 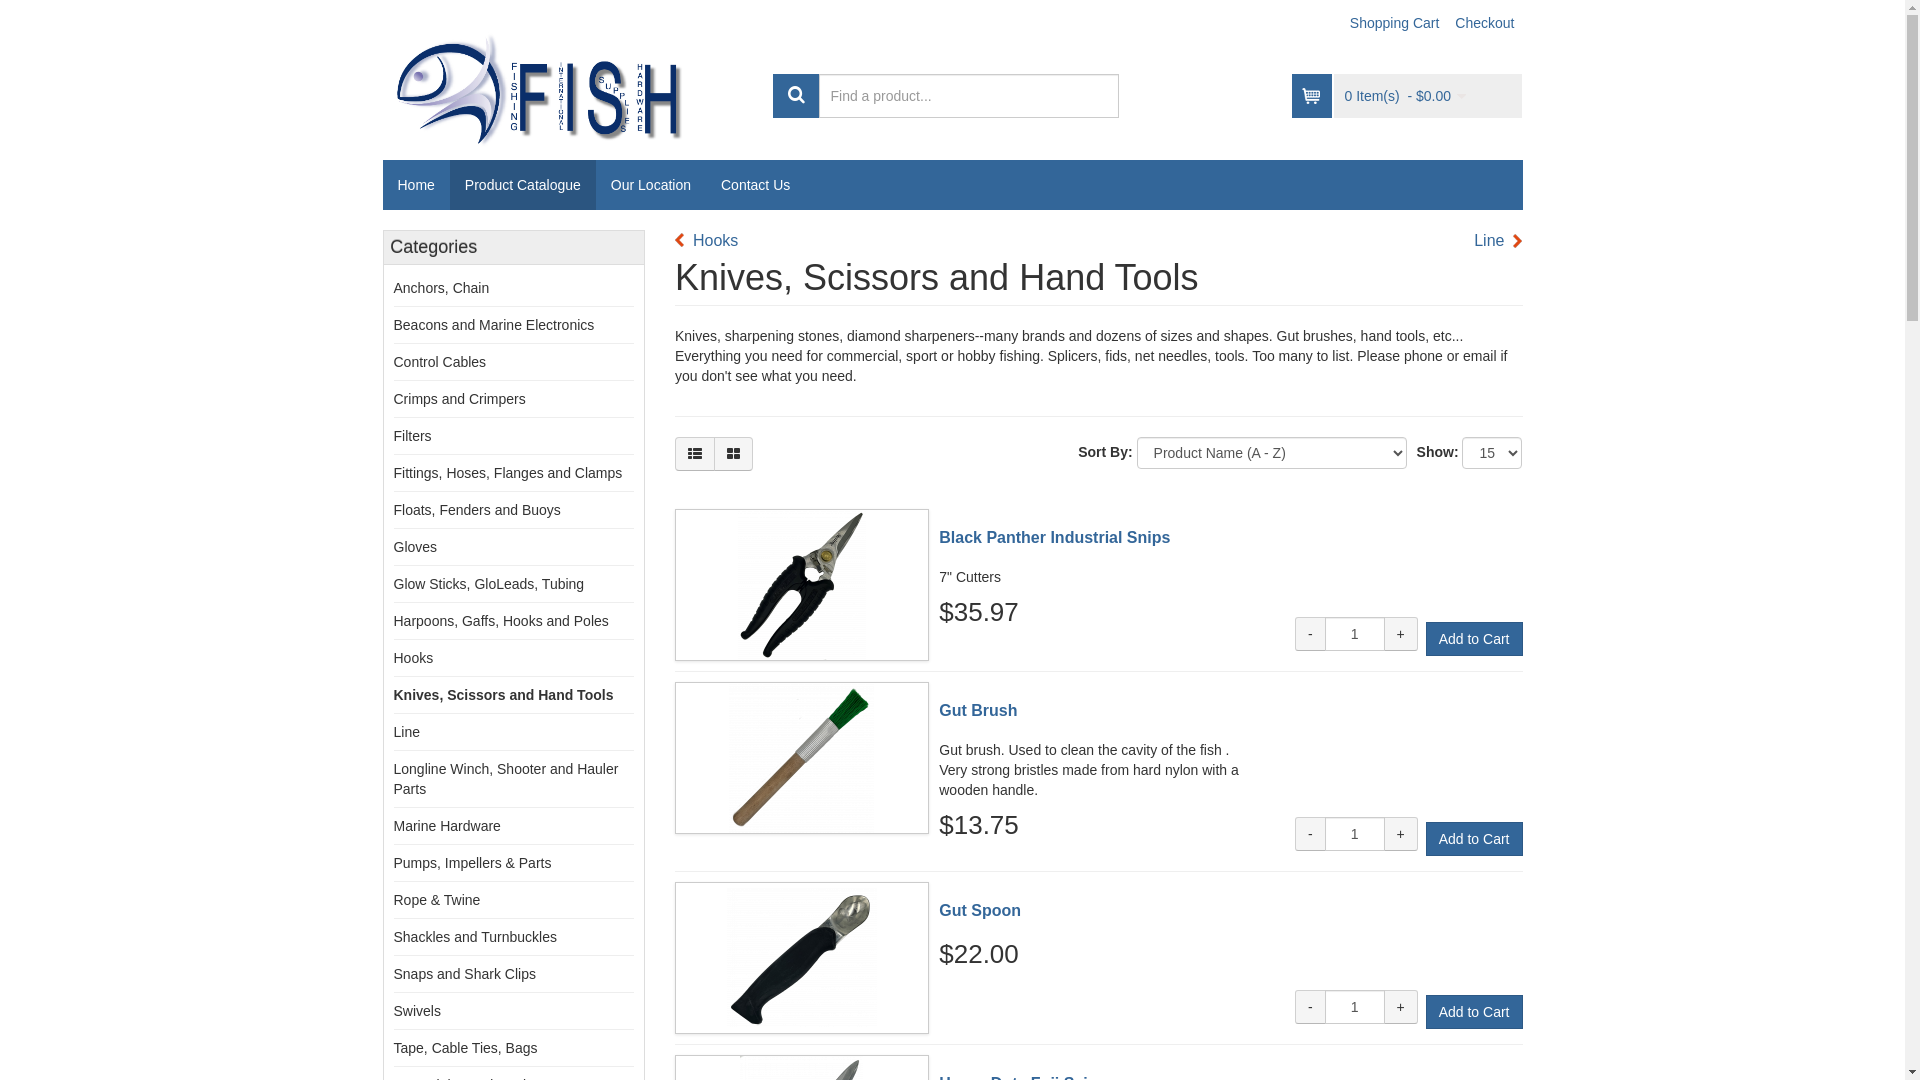 I want to click on Gut Brush, so click(x=802, y=693).